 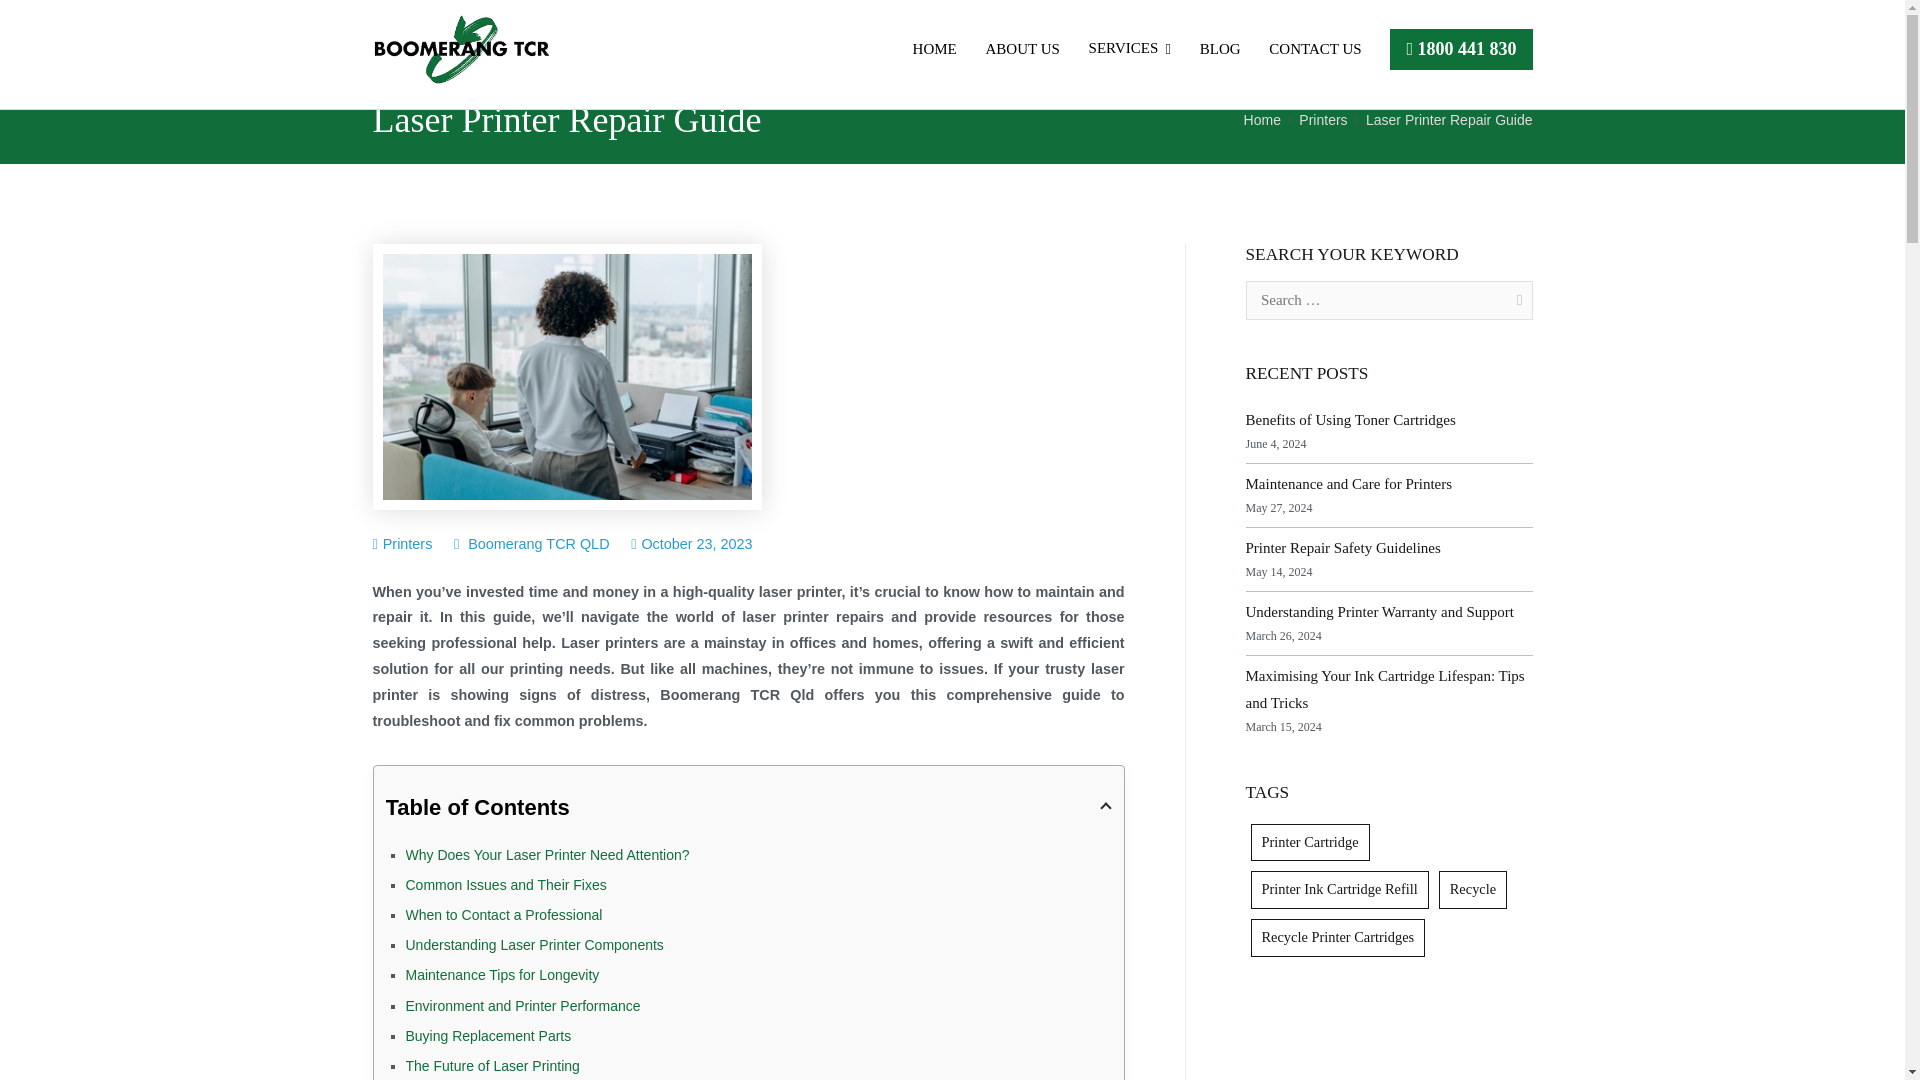 I want to click on Environment and Printer Performance, so click(x=758, y=1004).